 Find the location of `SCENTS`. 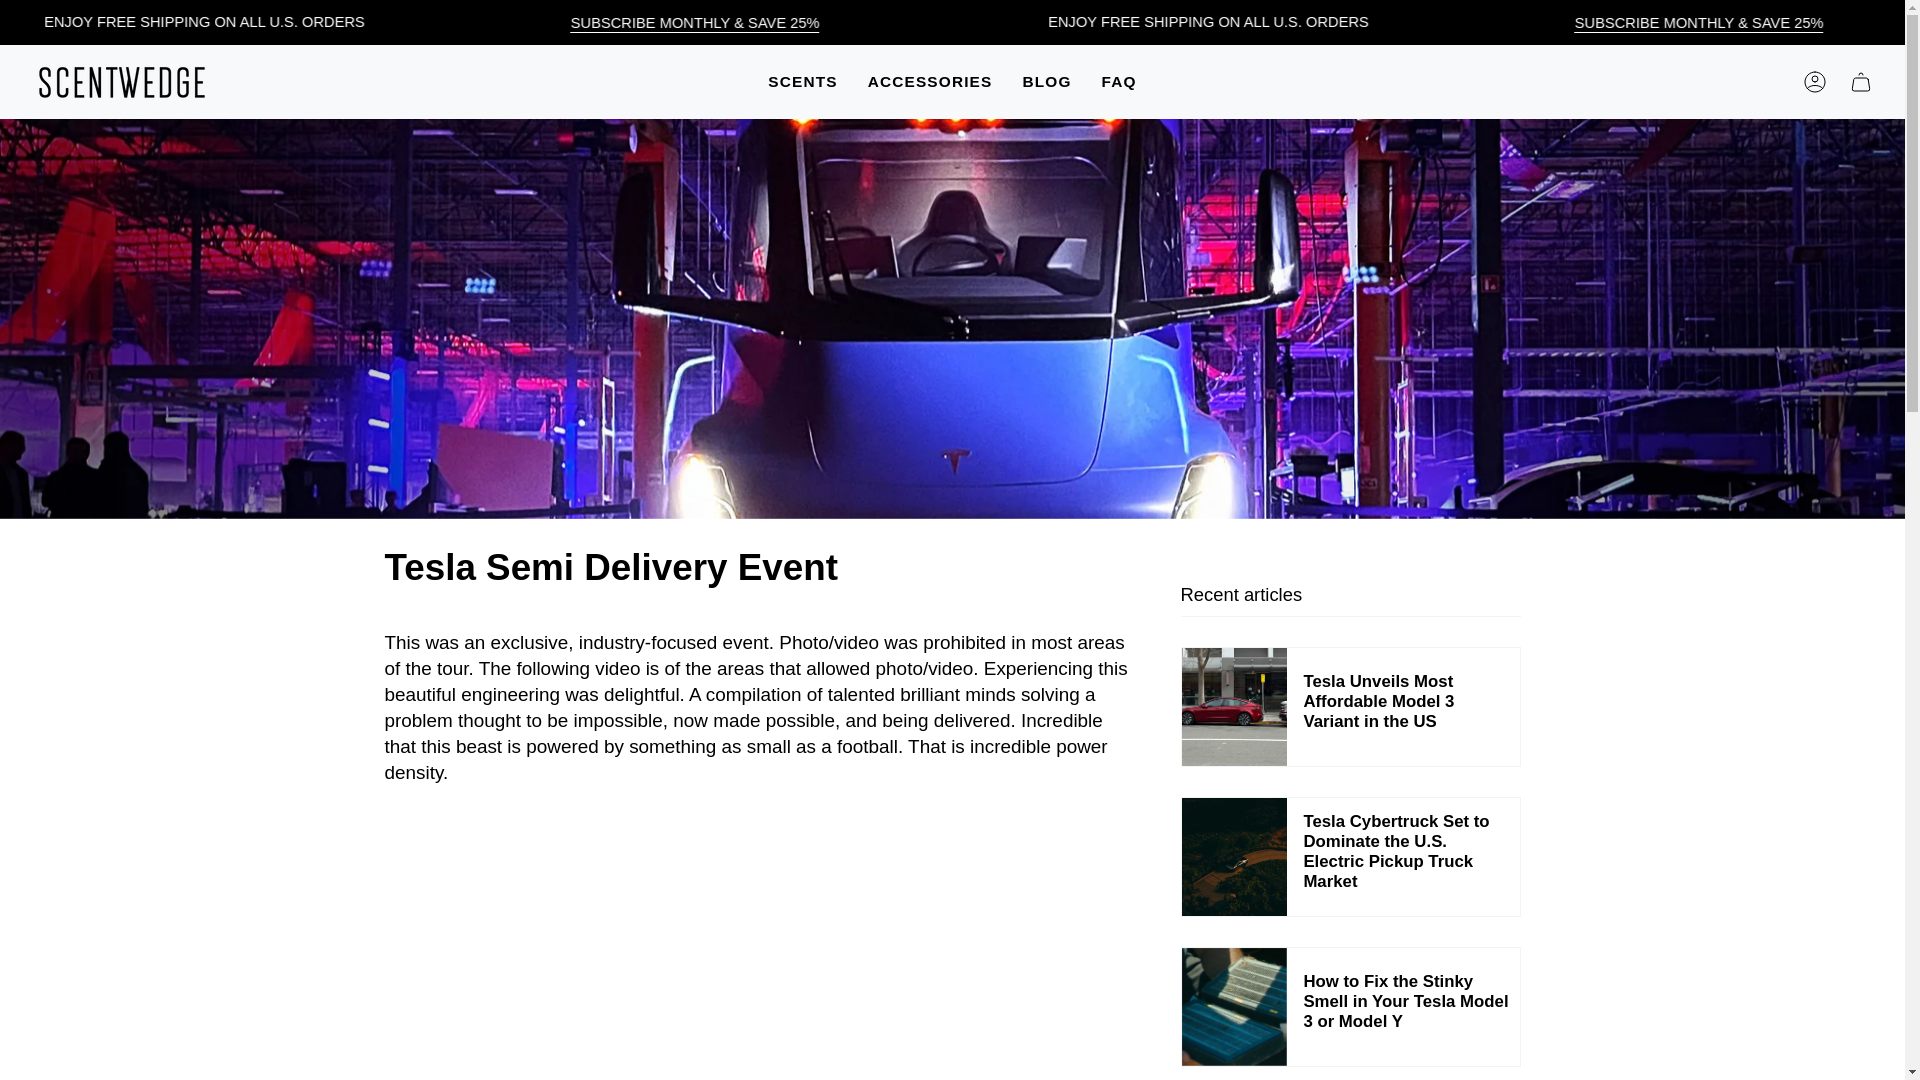

SCENTS is located at coordinates (802, 82).